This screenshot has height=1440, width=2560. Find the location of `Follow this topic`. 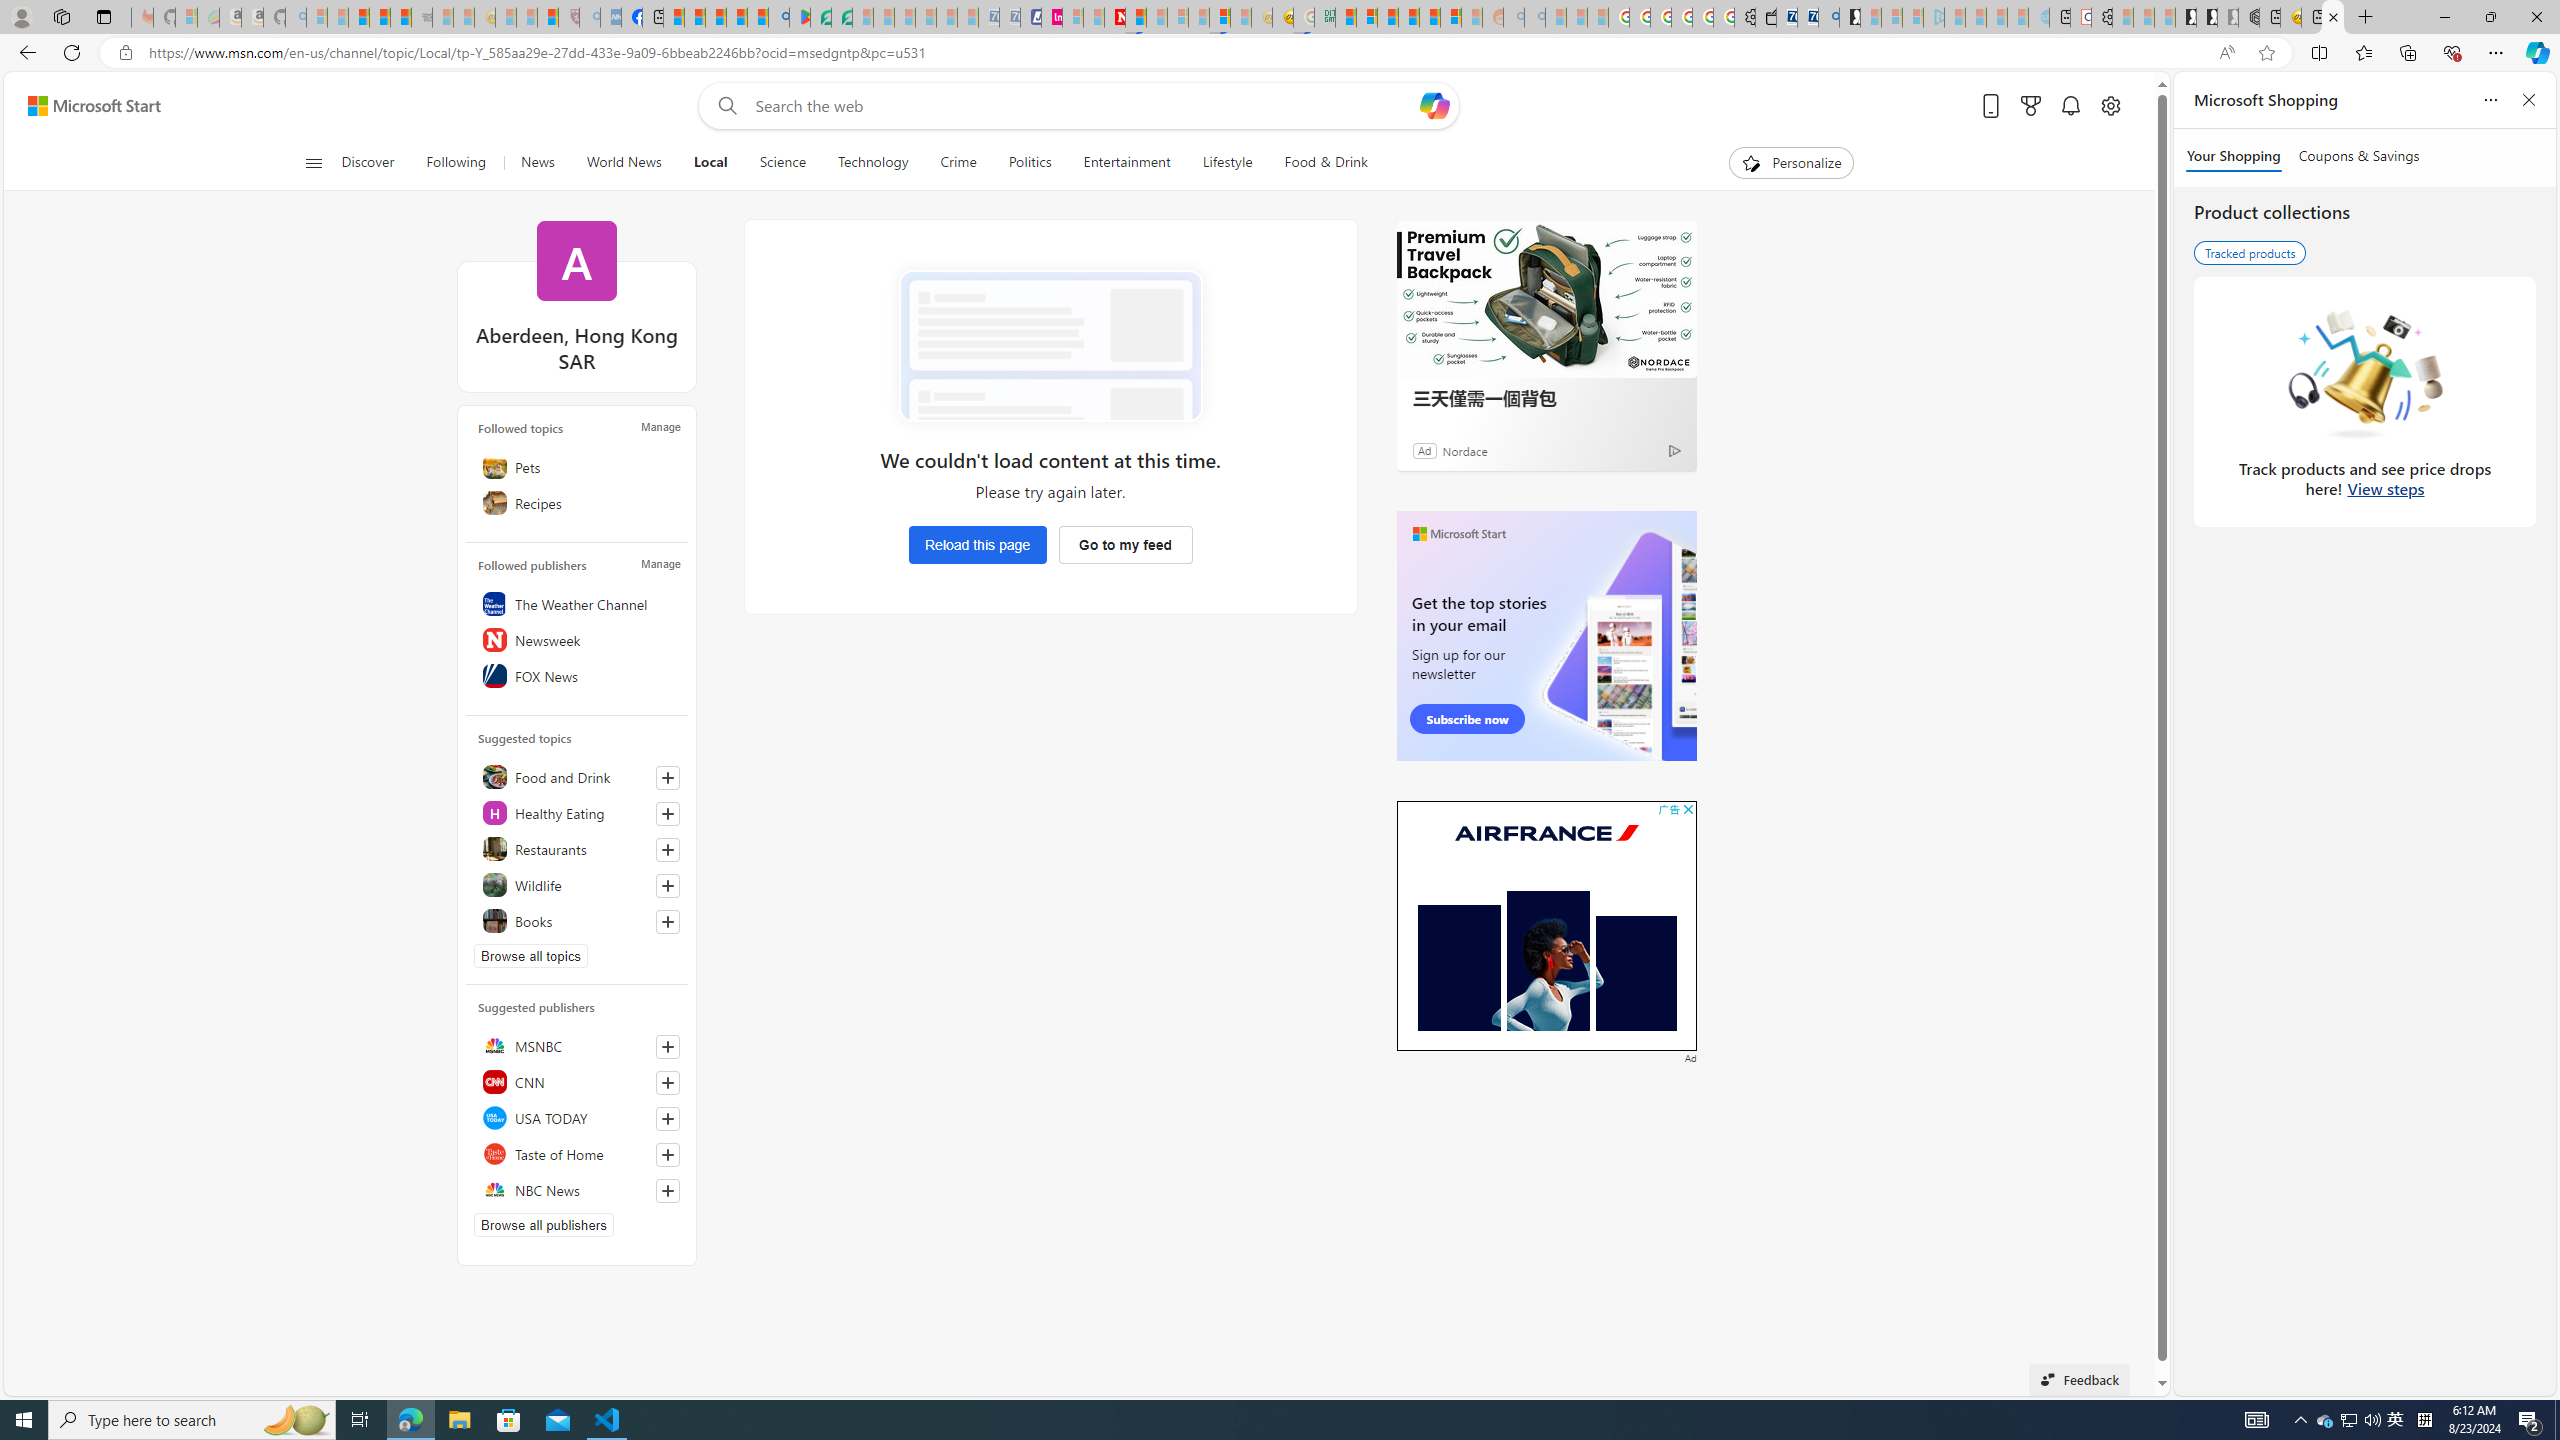

Follow this topic is located at coordinates (668, 922).